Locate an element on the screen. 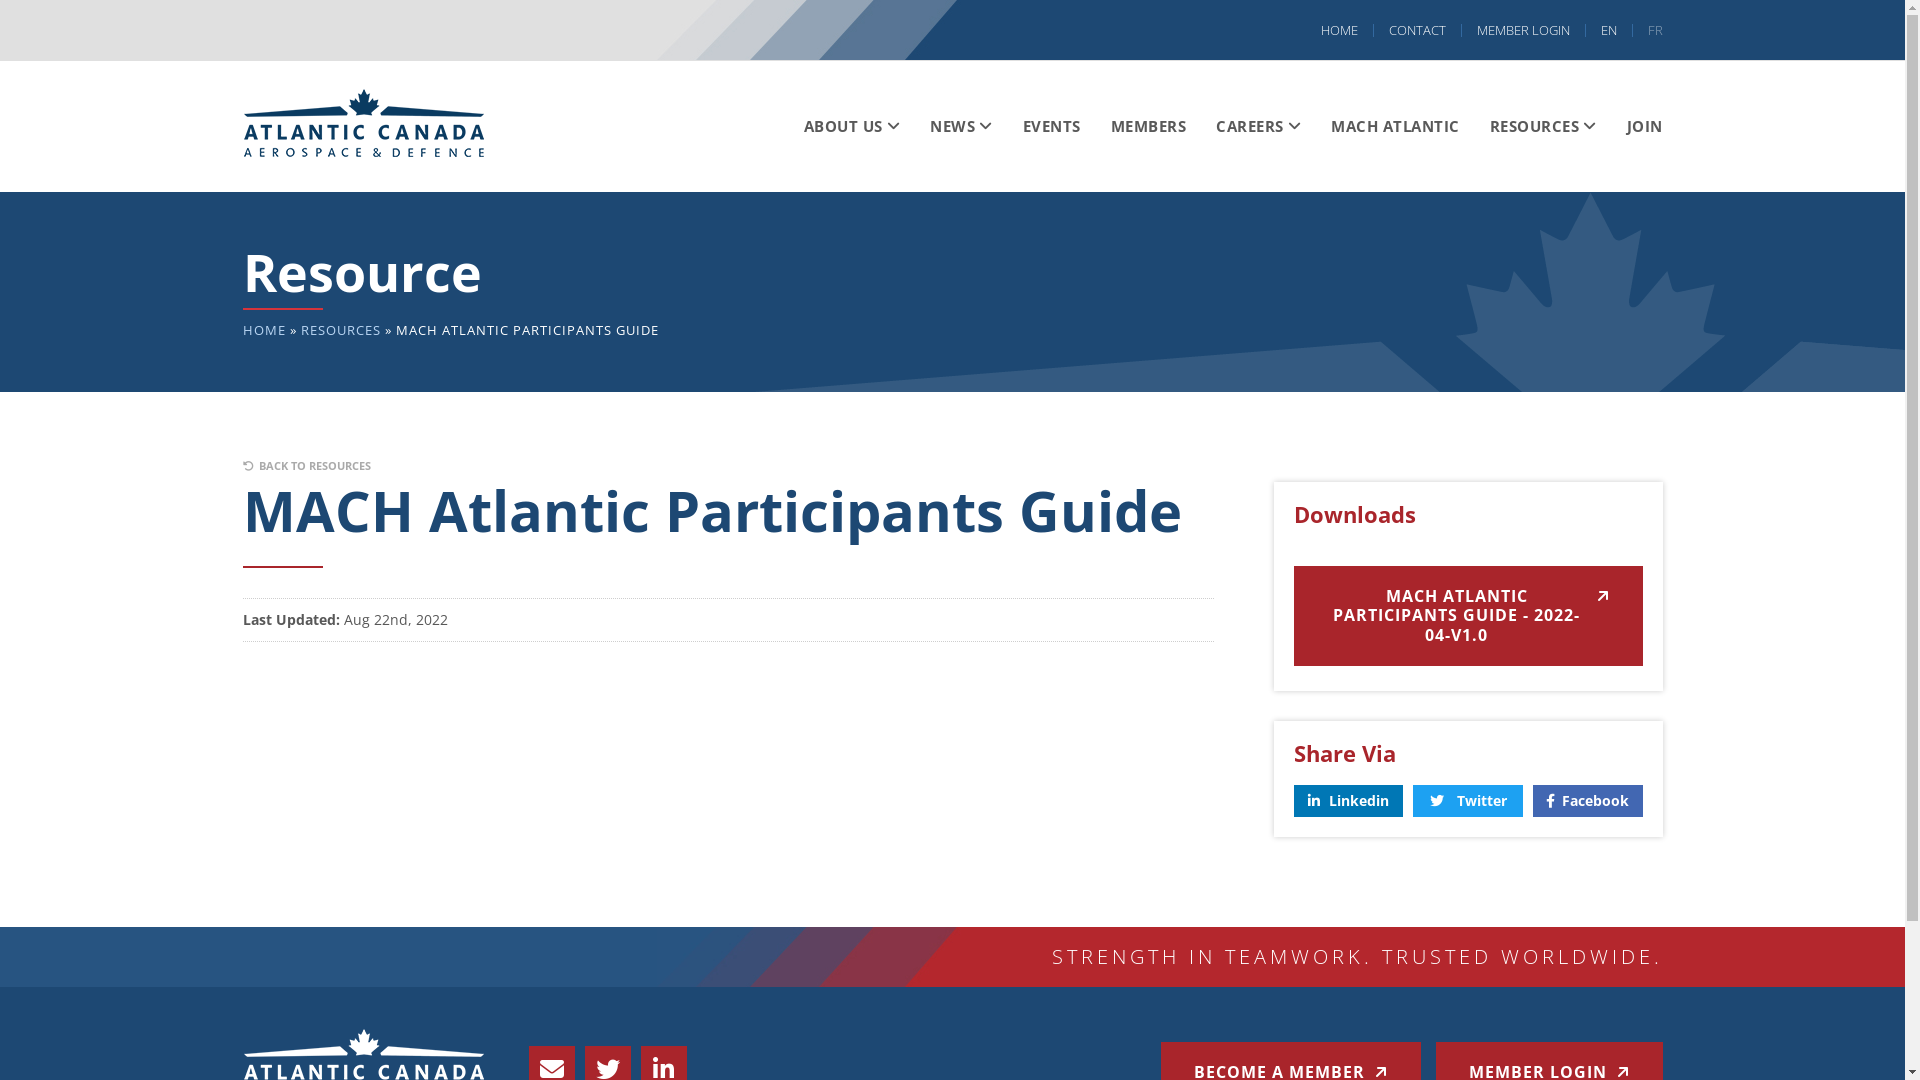  Twitter is located at coordinates (1468, 801).